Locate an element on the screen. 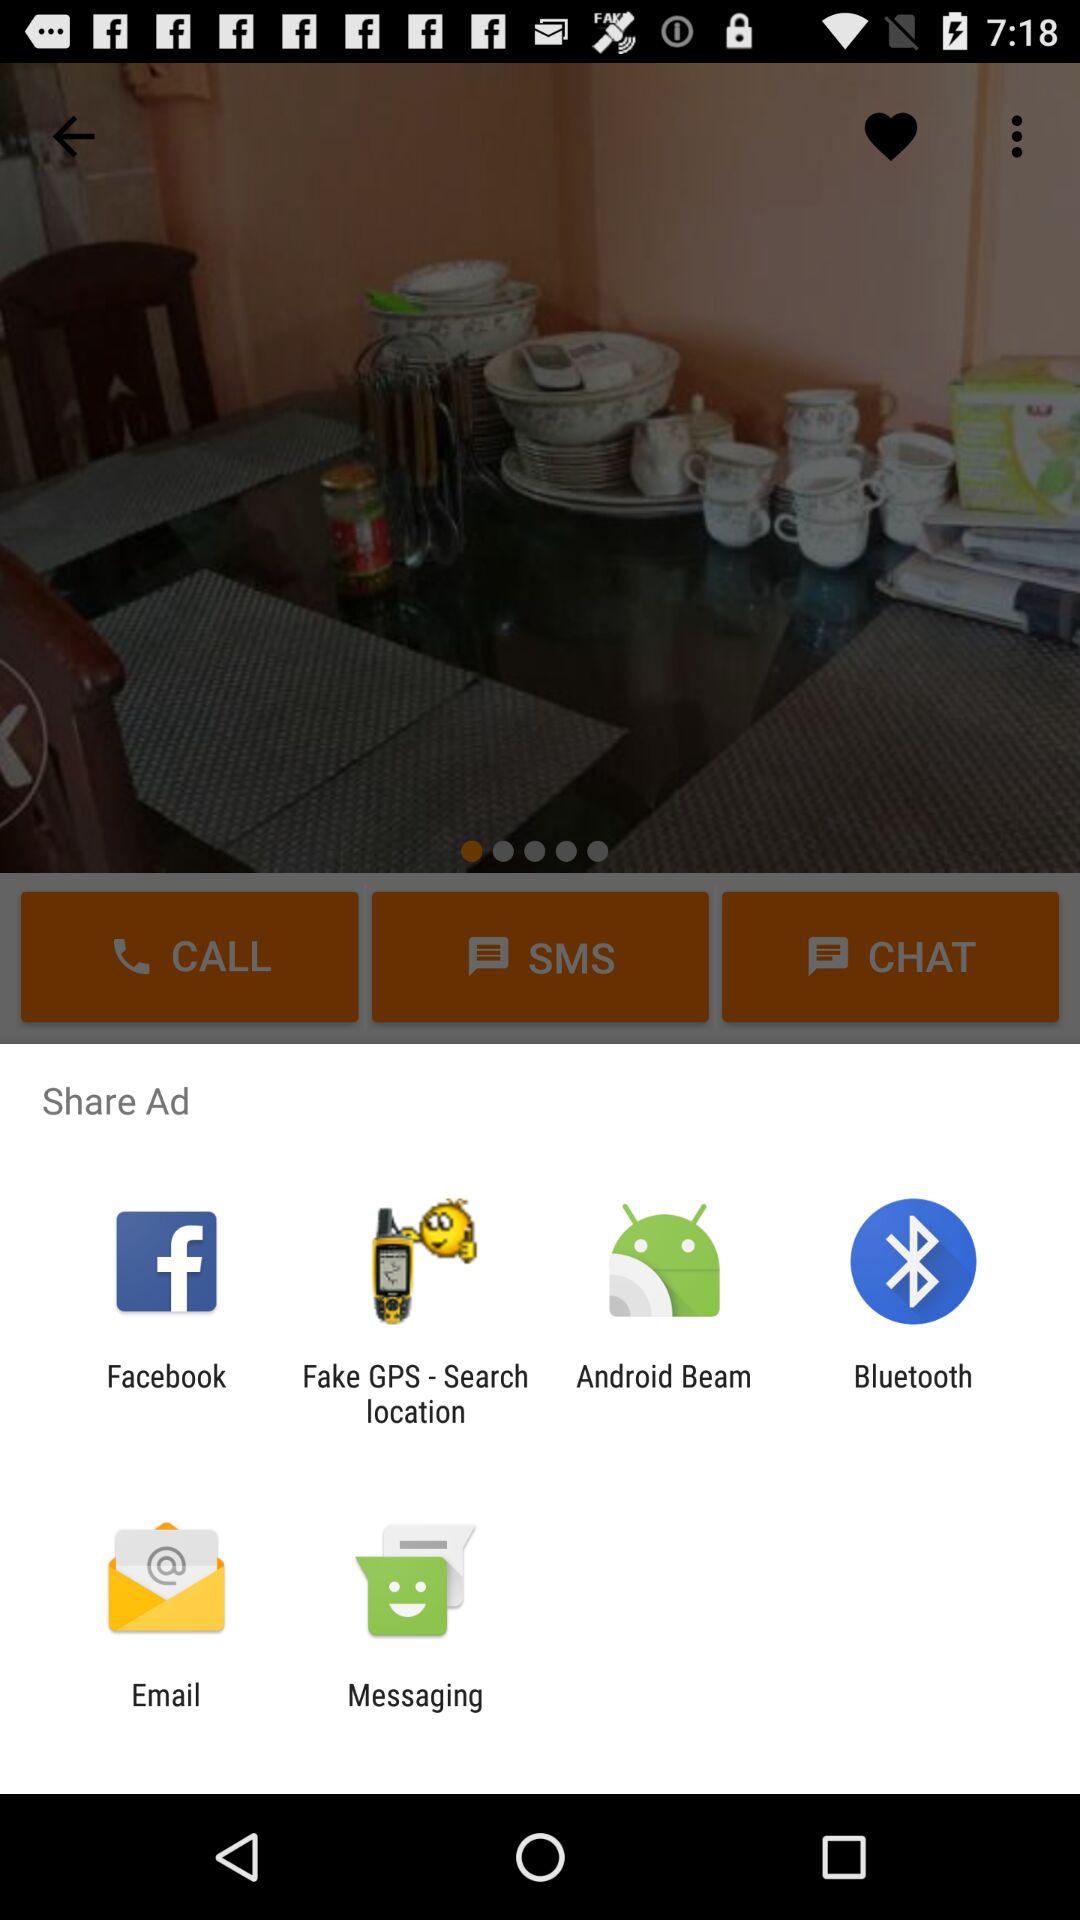 This screenshot has height=1920, width=1080. choose the icon next to the bluetooth item is located at coordinates (664, 1393).